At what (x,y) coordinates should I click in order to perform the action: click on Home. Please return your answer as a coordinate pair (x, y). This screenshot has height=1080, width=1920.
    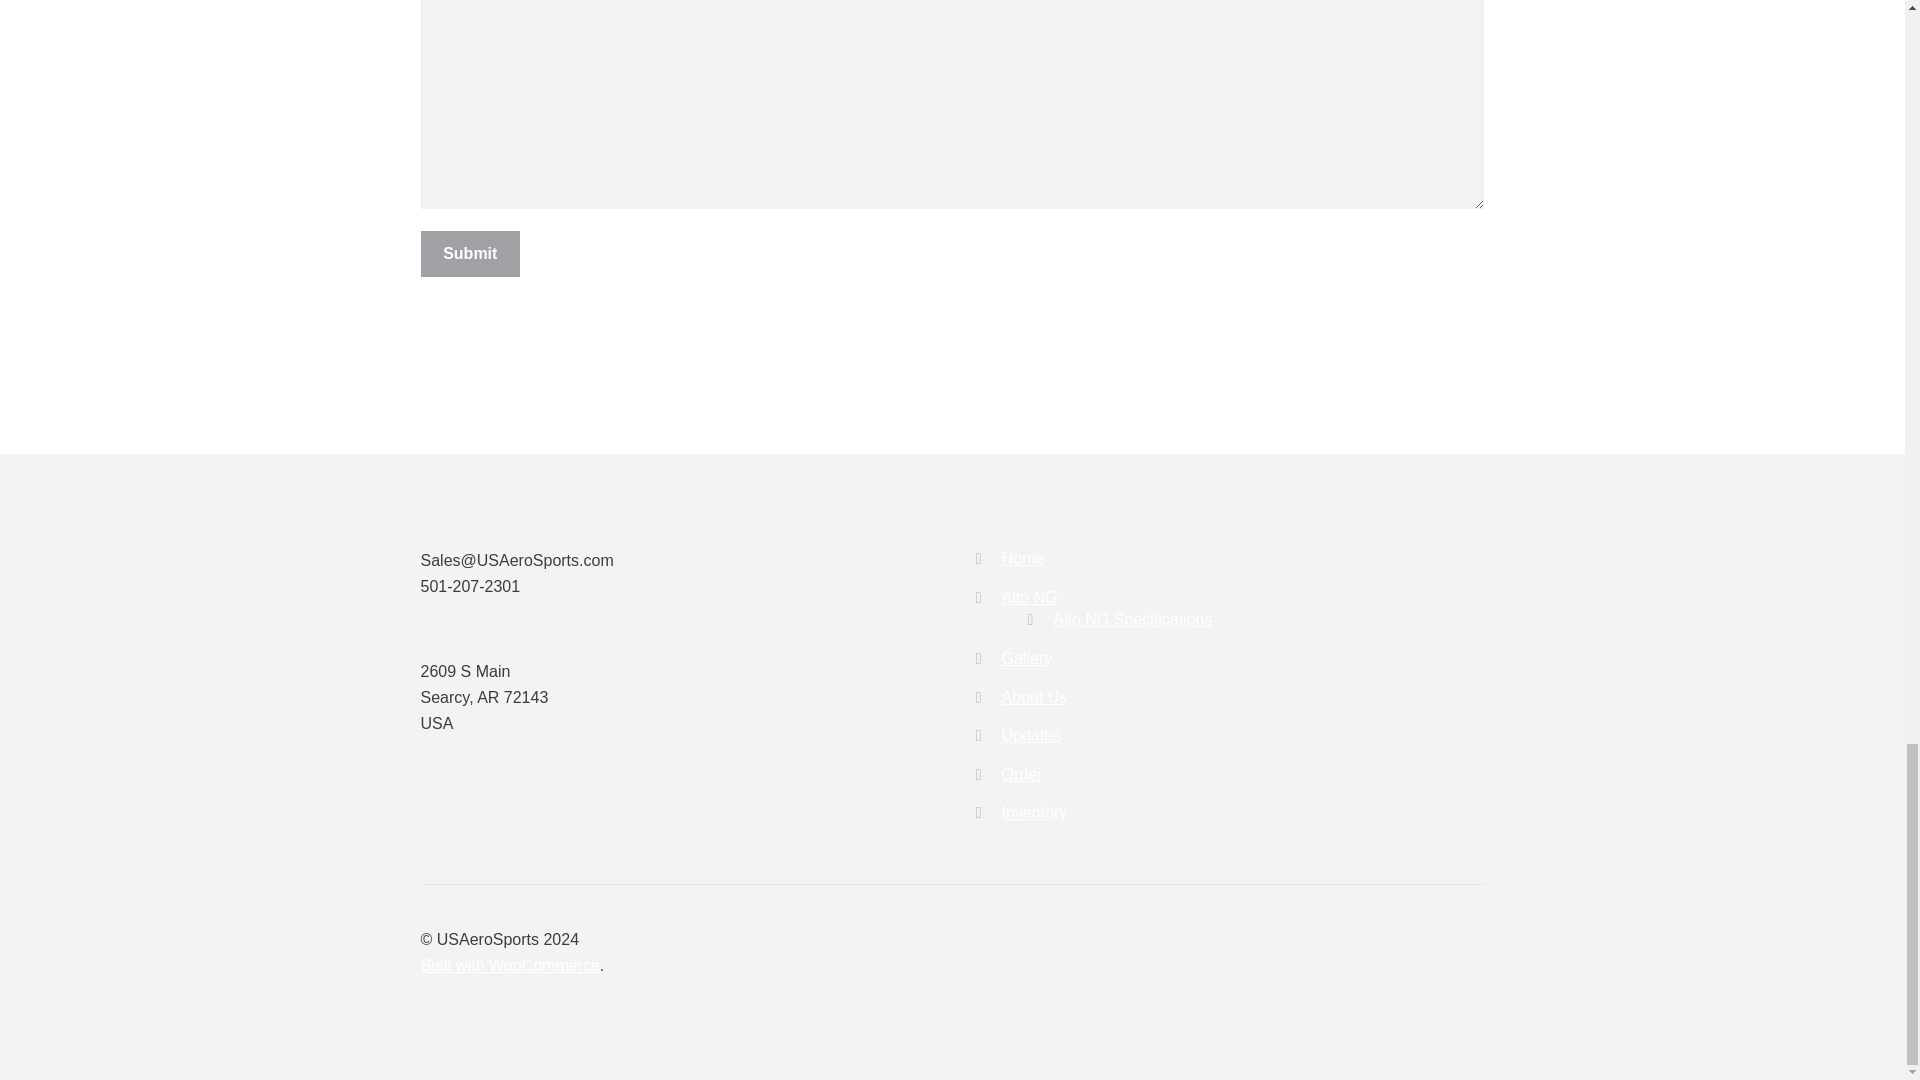
    Looking at the image, I should click on (1023, 558).